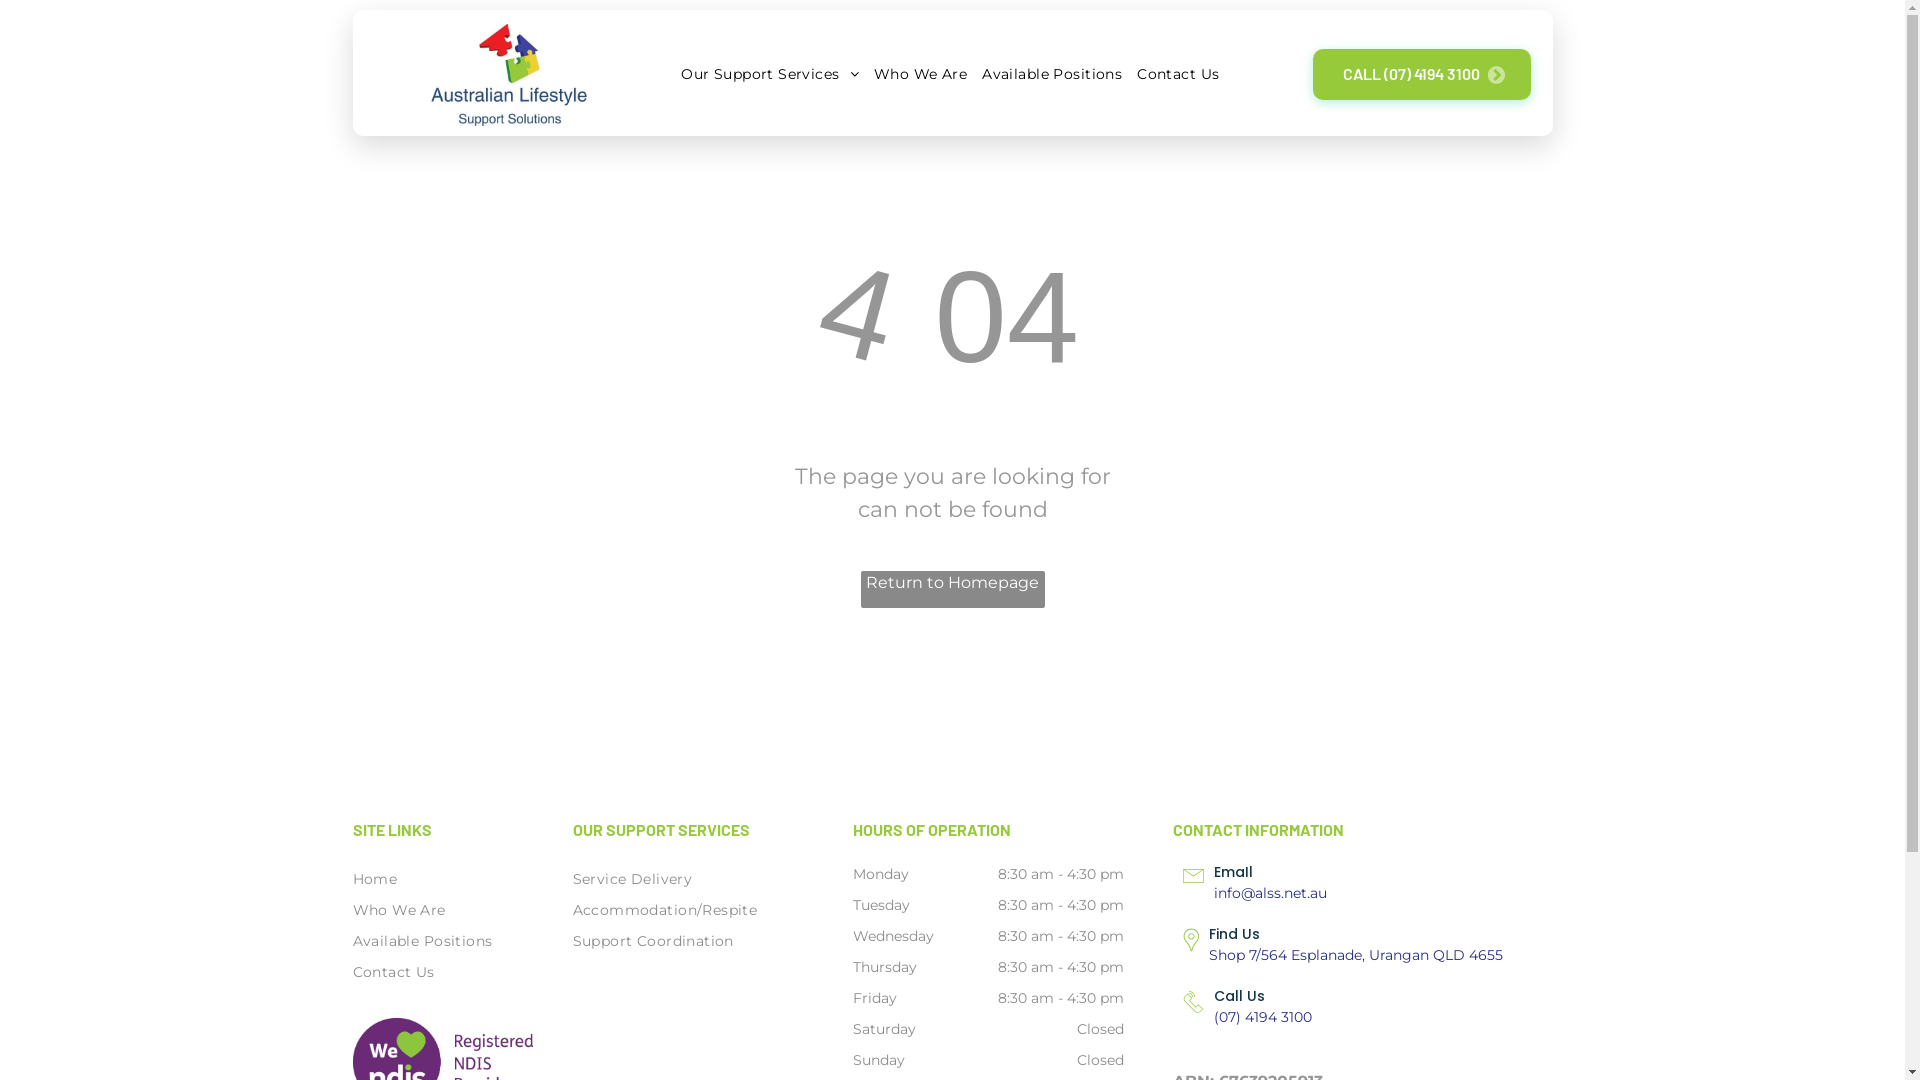  I want to click on Our Support Services, so click(768, 74).